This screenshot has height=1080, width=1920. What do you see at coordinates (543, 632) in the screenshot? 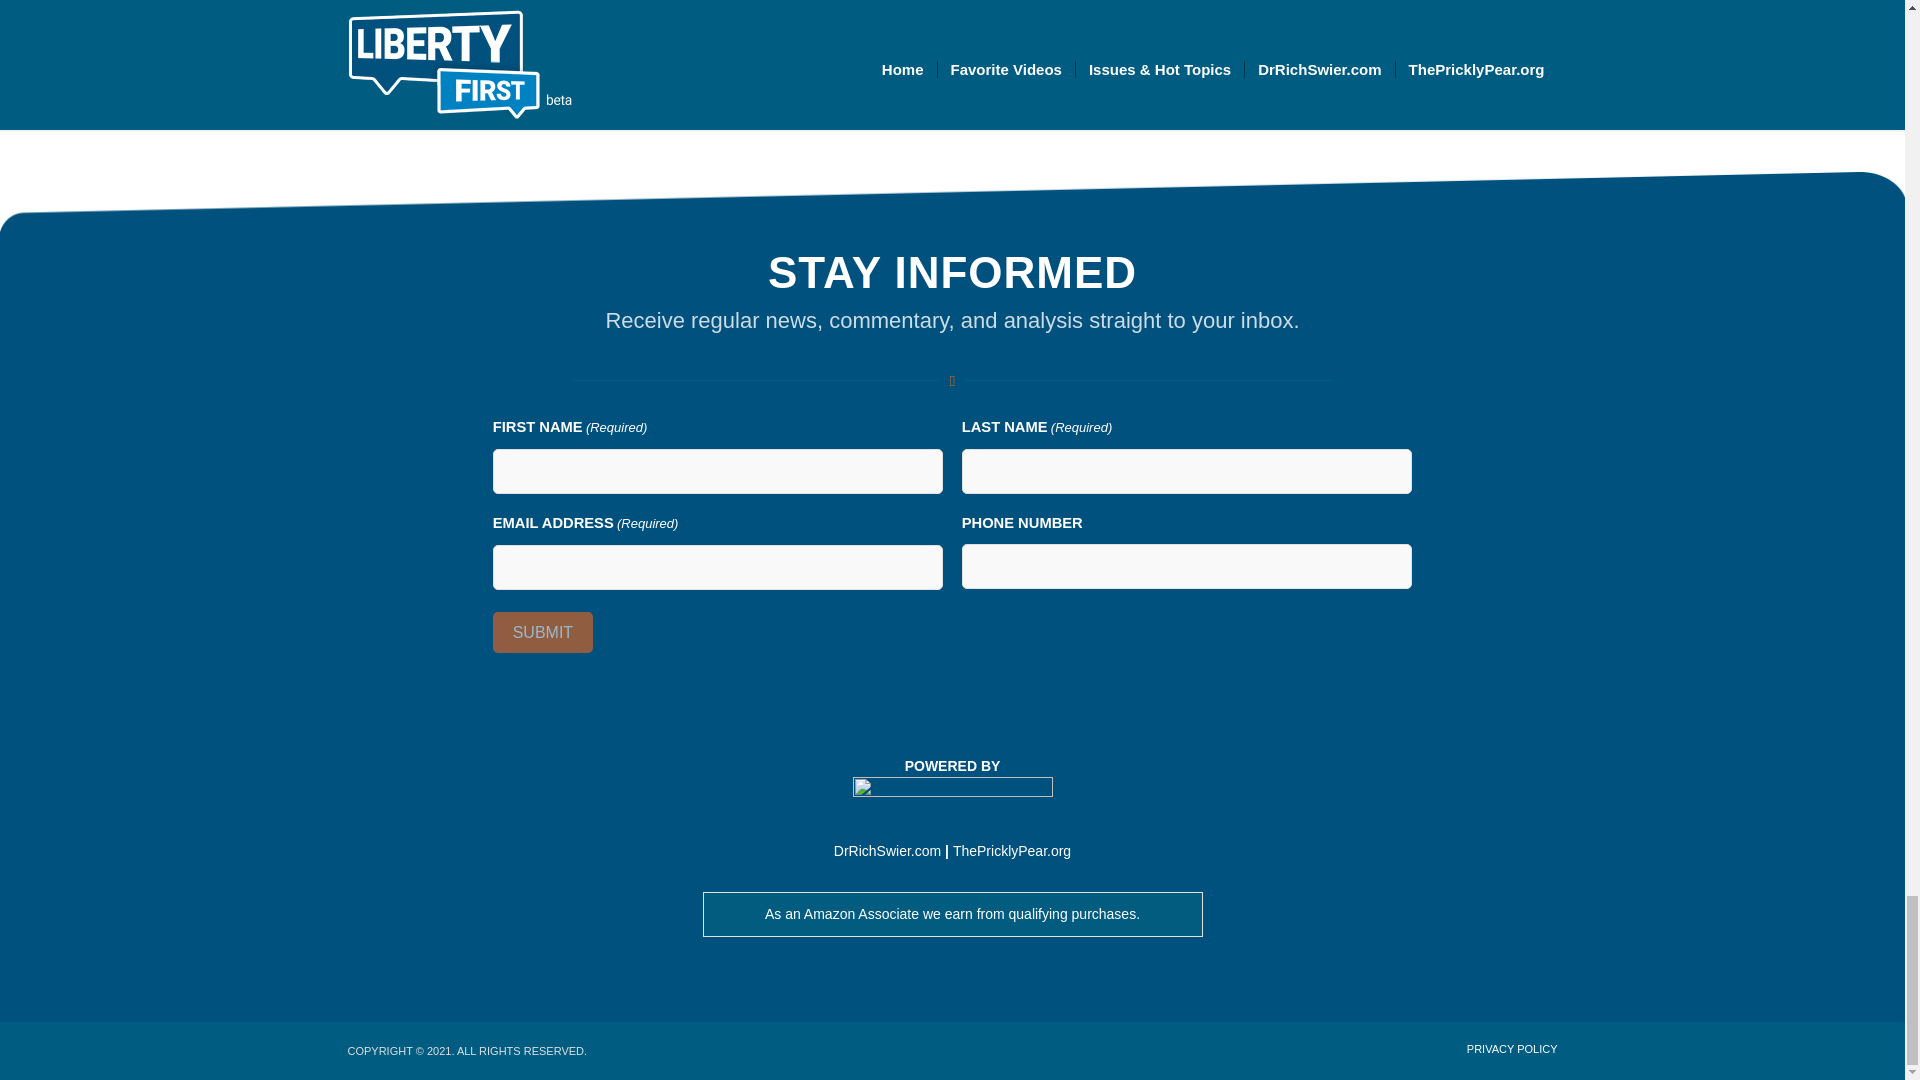
I see `SUBMIT` at bounding box center [543, 632].